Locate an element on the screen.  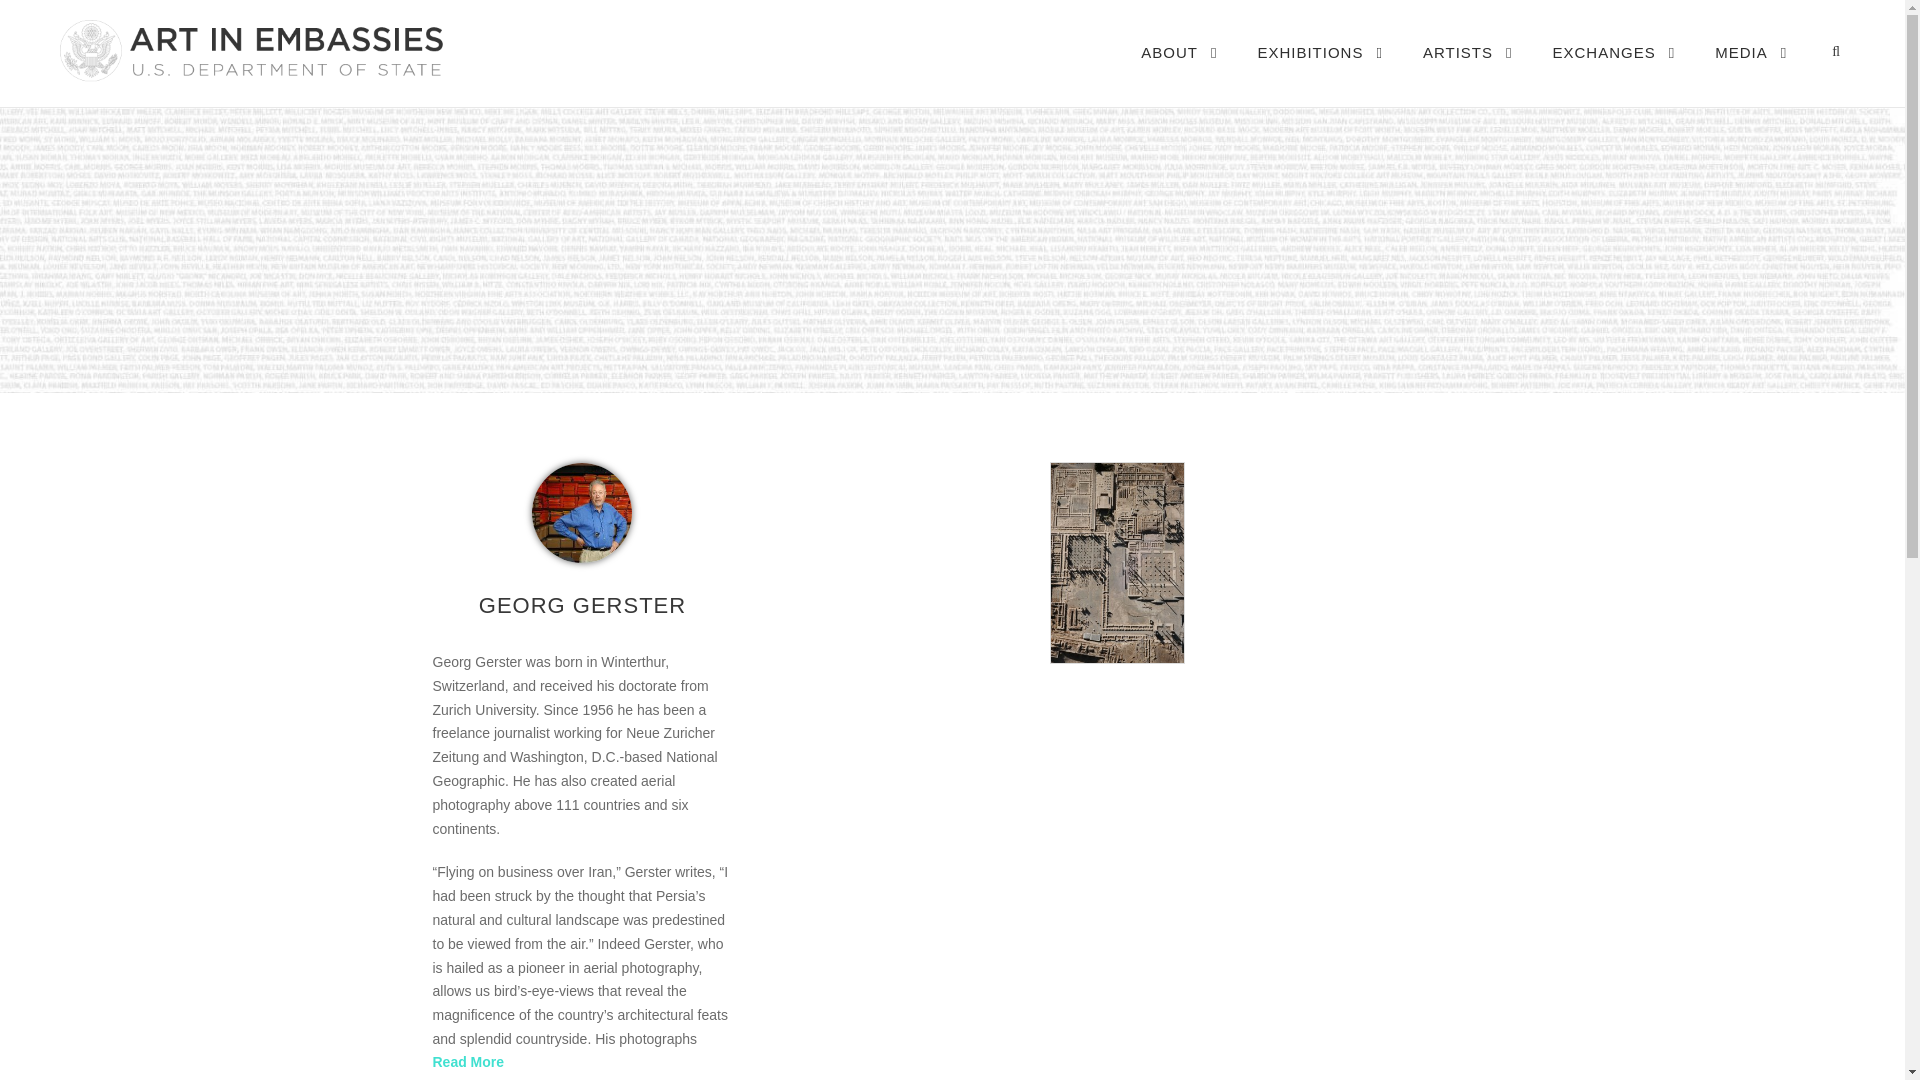
ABOUT is located at coordinates (1178, 72).